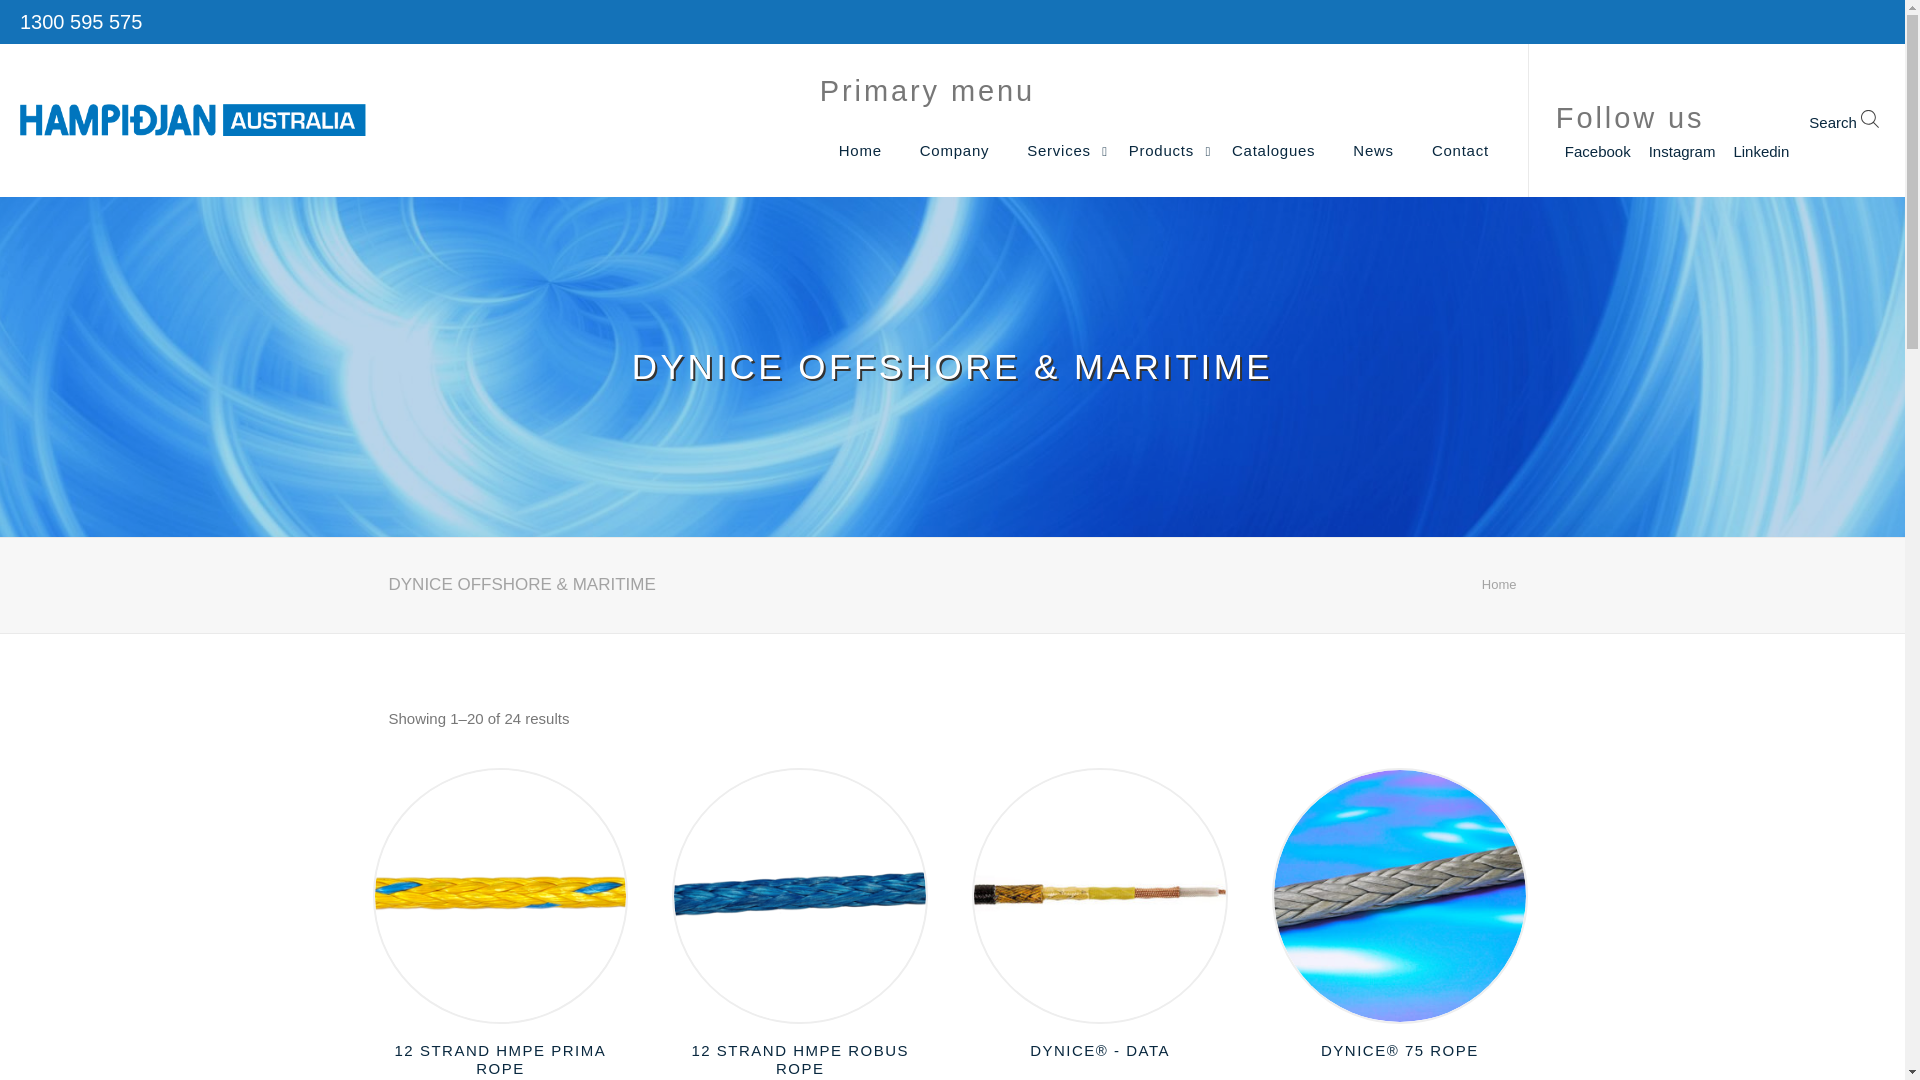 The width and height of the screenshot is (1920, 1080). Describe the element at coordinates (1460, 151) in the screenshot. I see `Contact` at that location.